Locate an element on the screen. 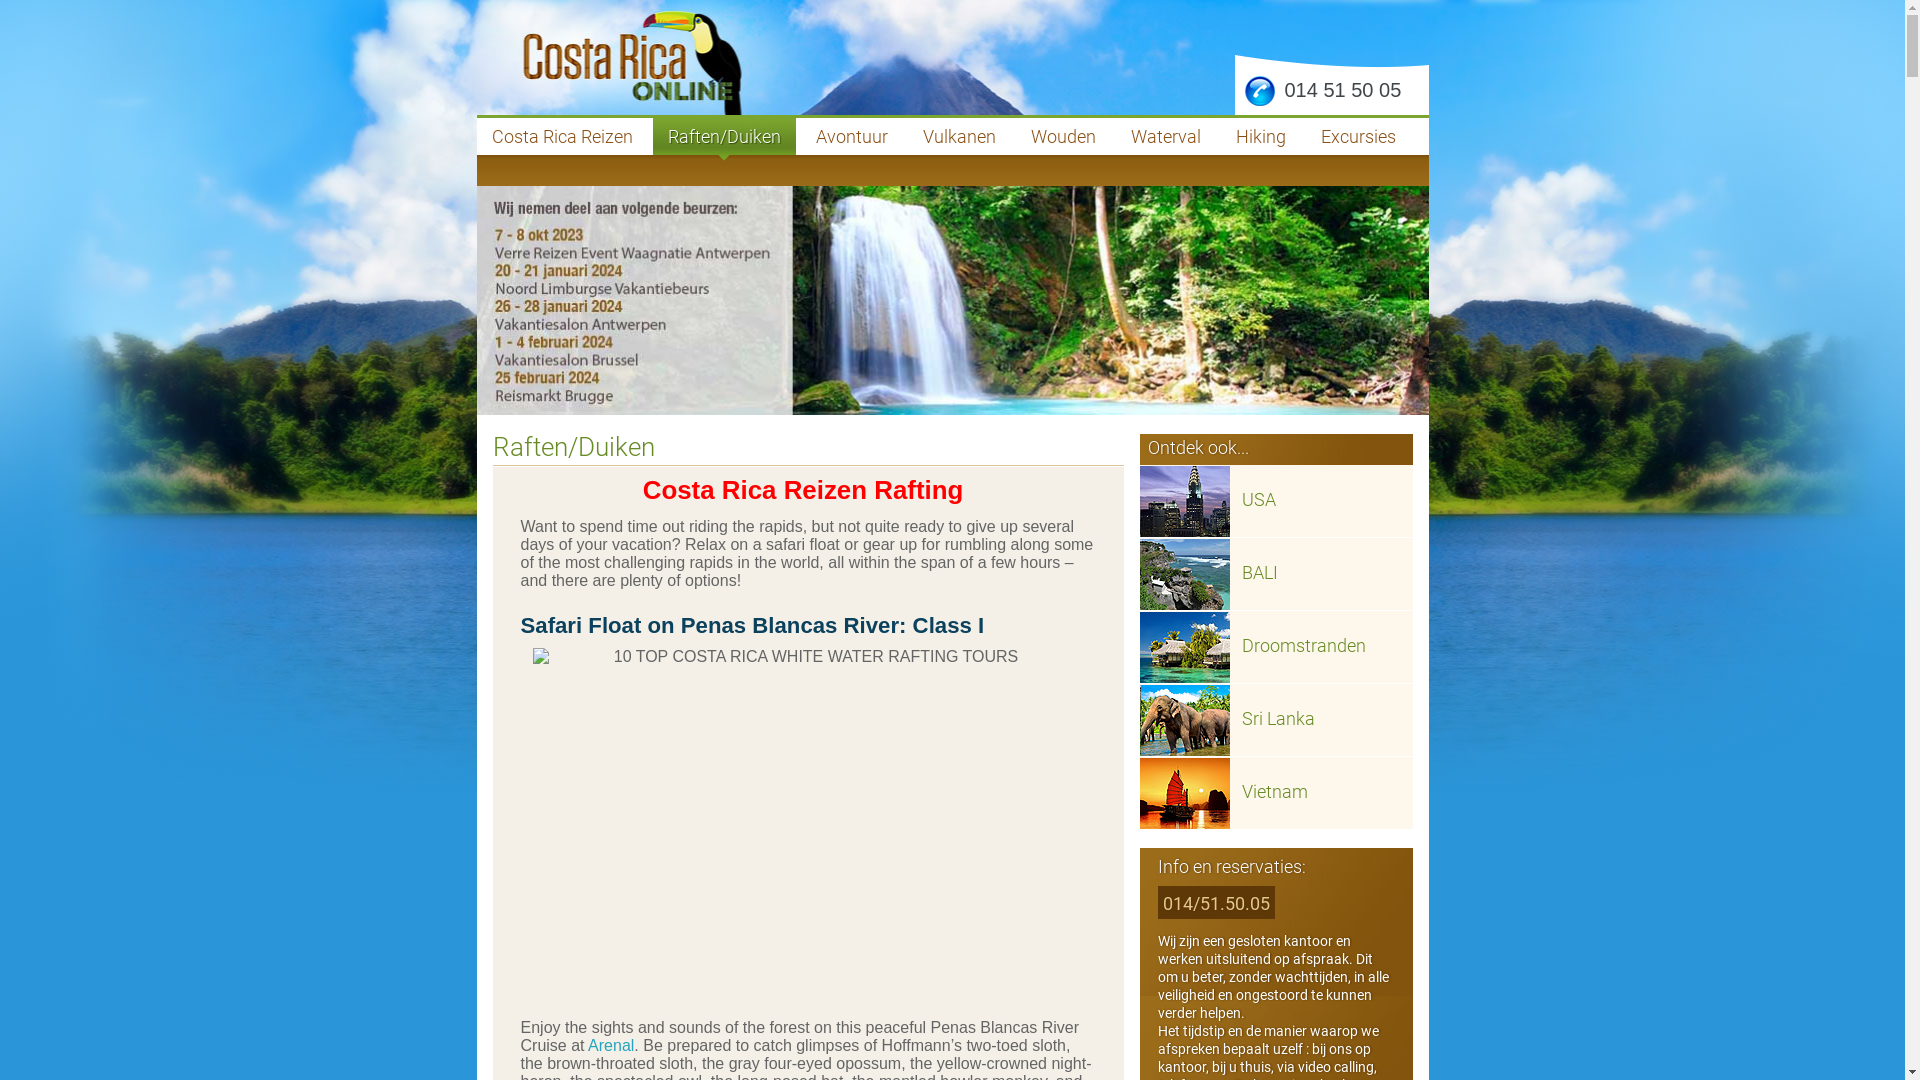  Hiking is located at coordinates (1260, 136).